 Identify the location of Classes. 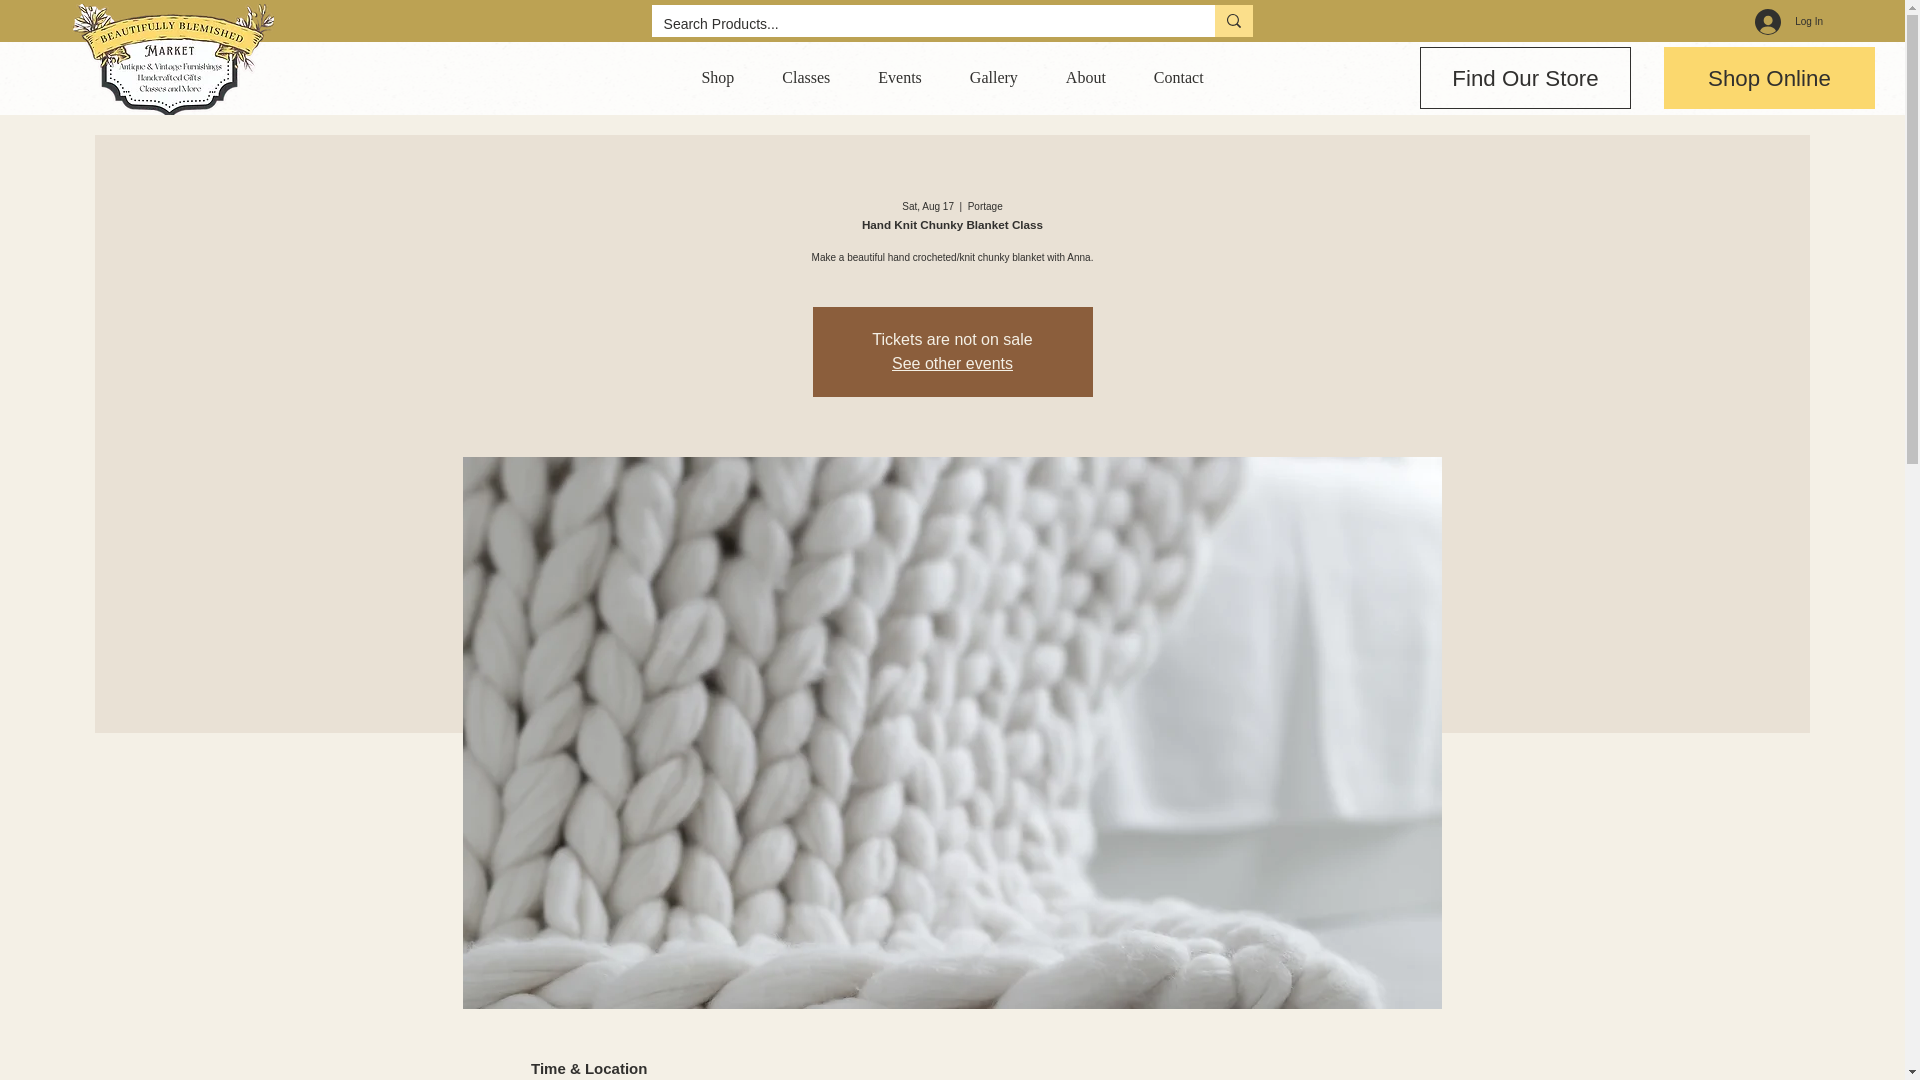
(952, 77).